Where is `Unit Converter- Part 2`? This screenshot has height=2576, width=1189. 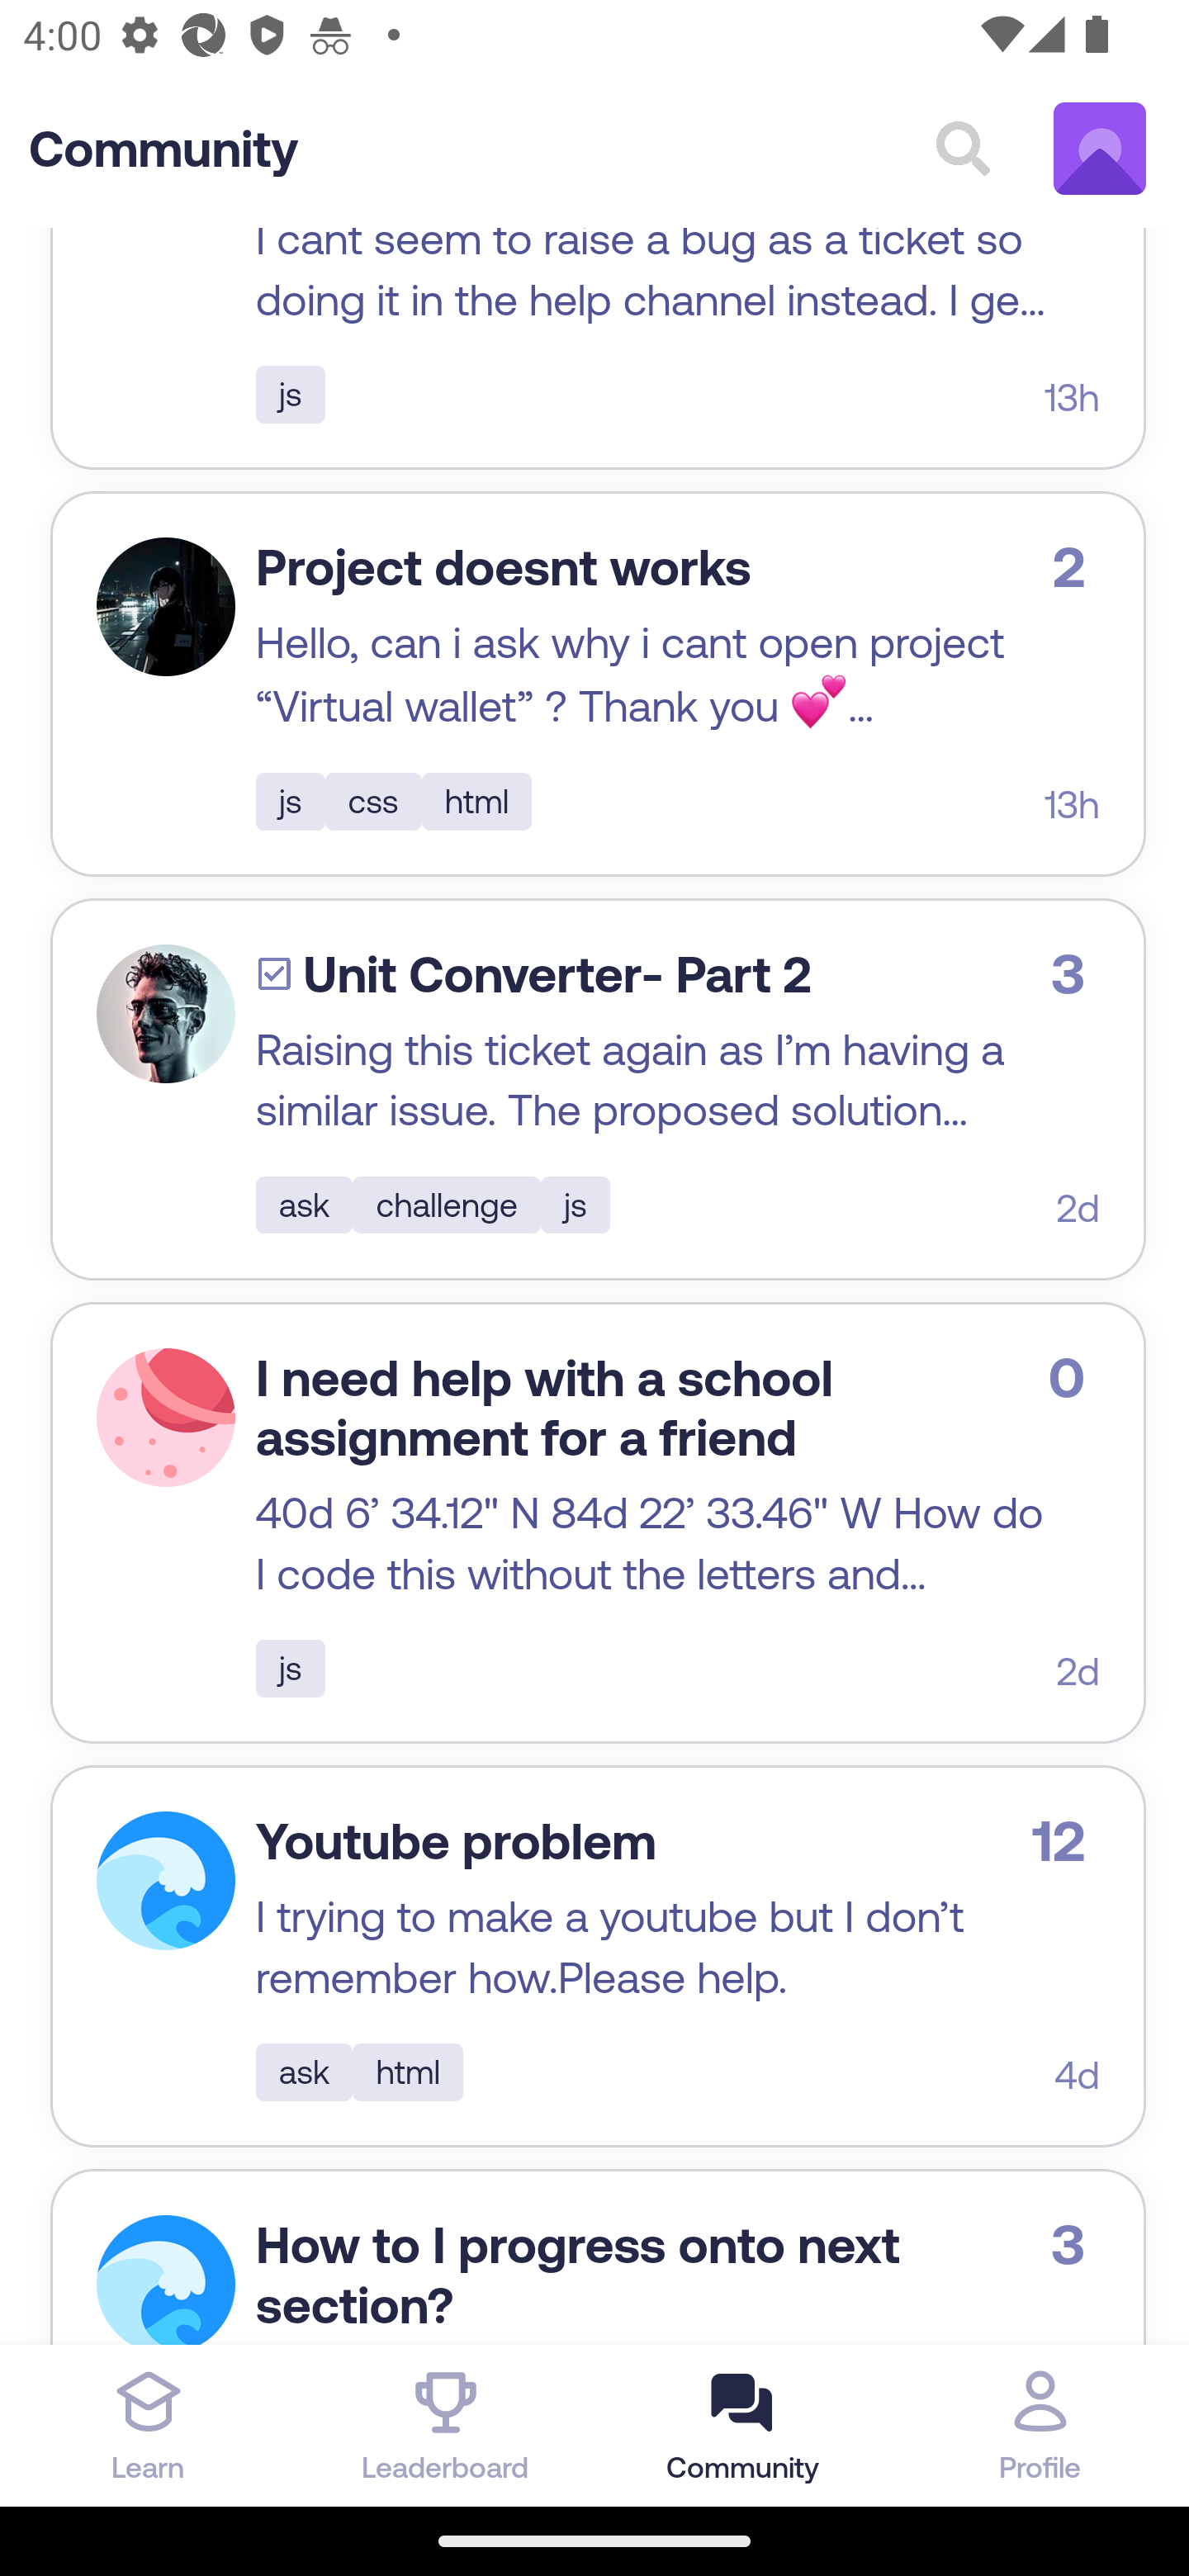 Unit Converter- Part 2 is located at coordinates (557, 978).